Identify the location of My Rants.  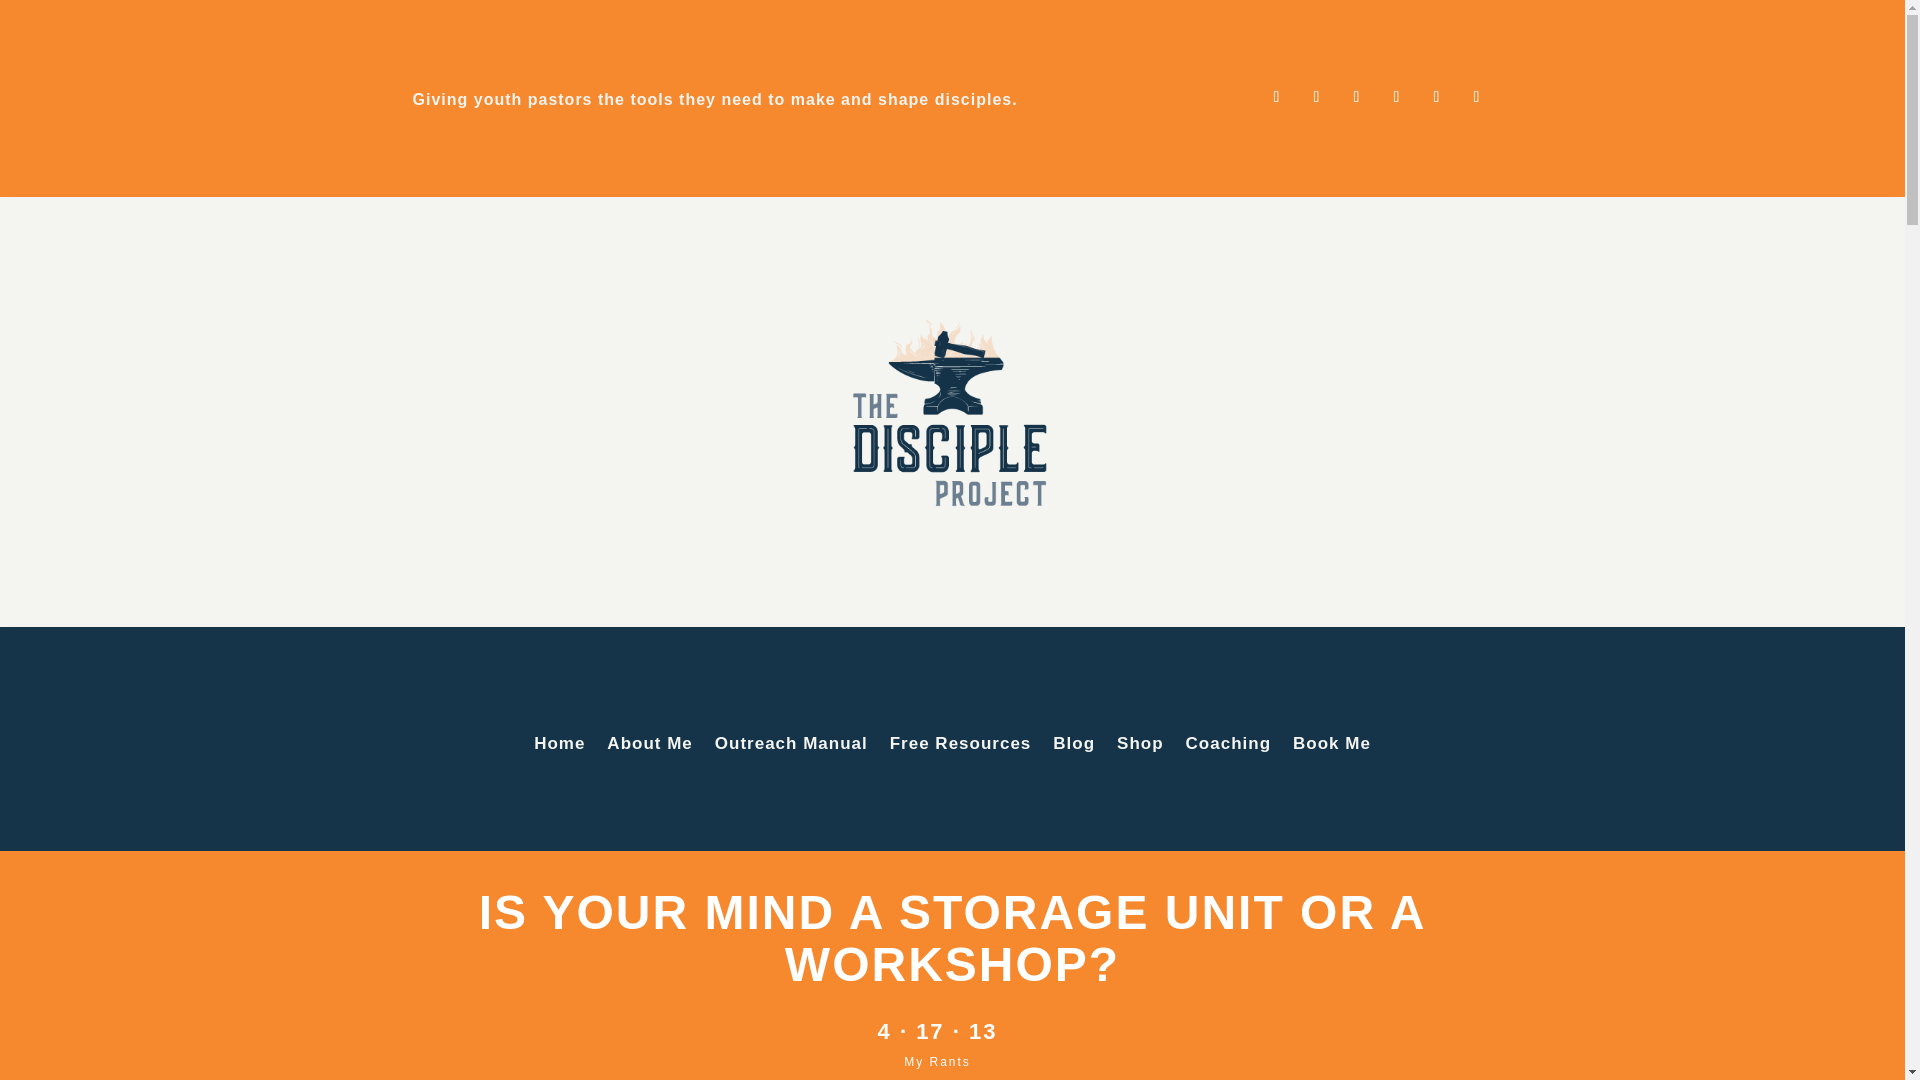
(938, 1066).